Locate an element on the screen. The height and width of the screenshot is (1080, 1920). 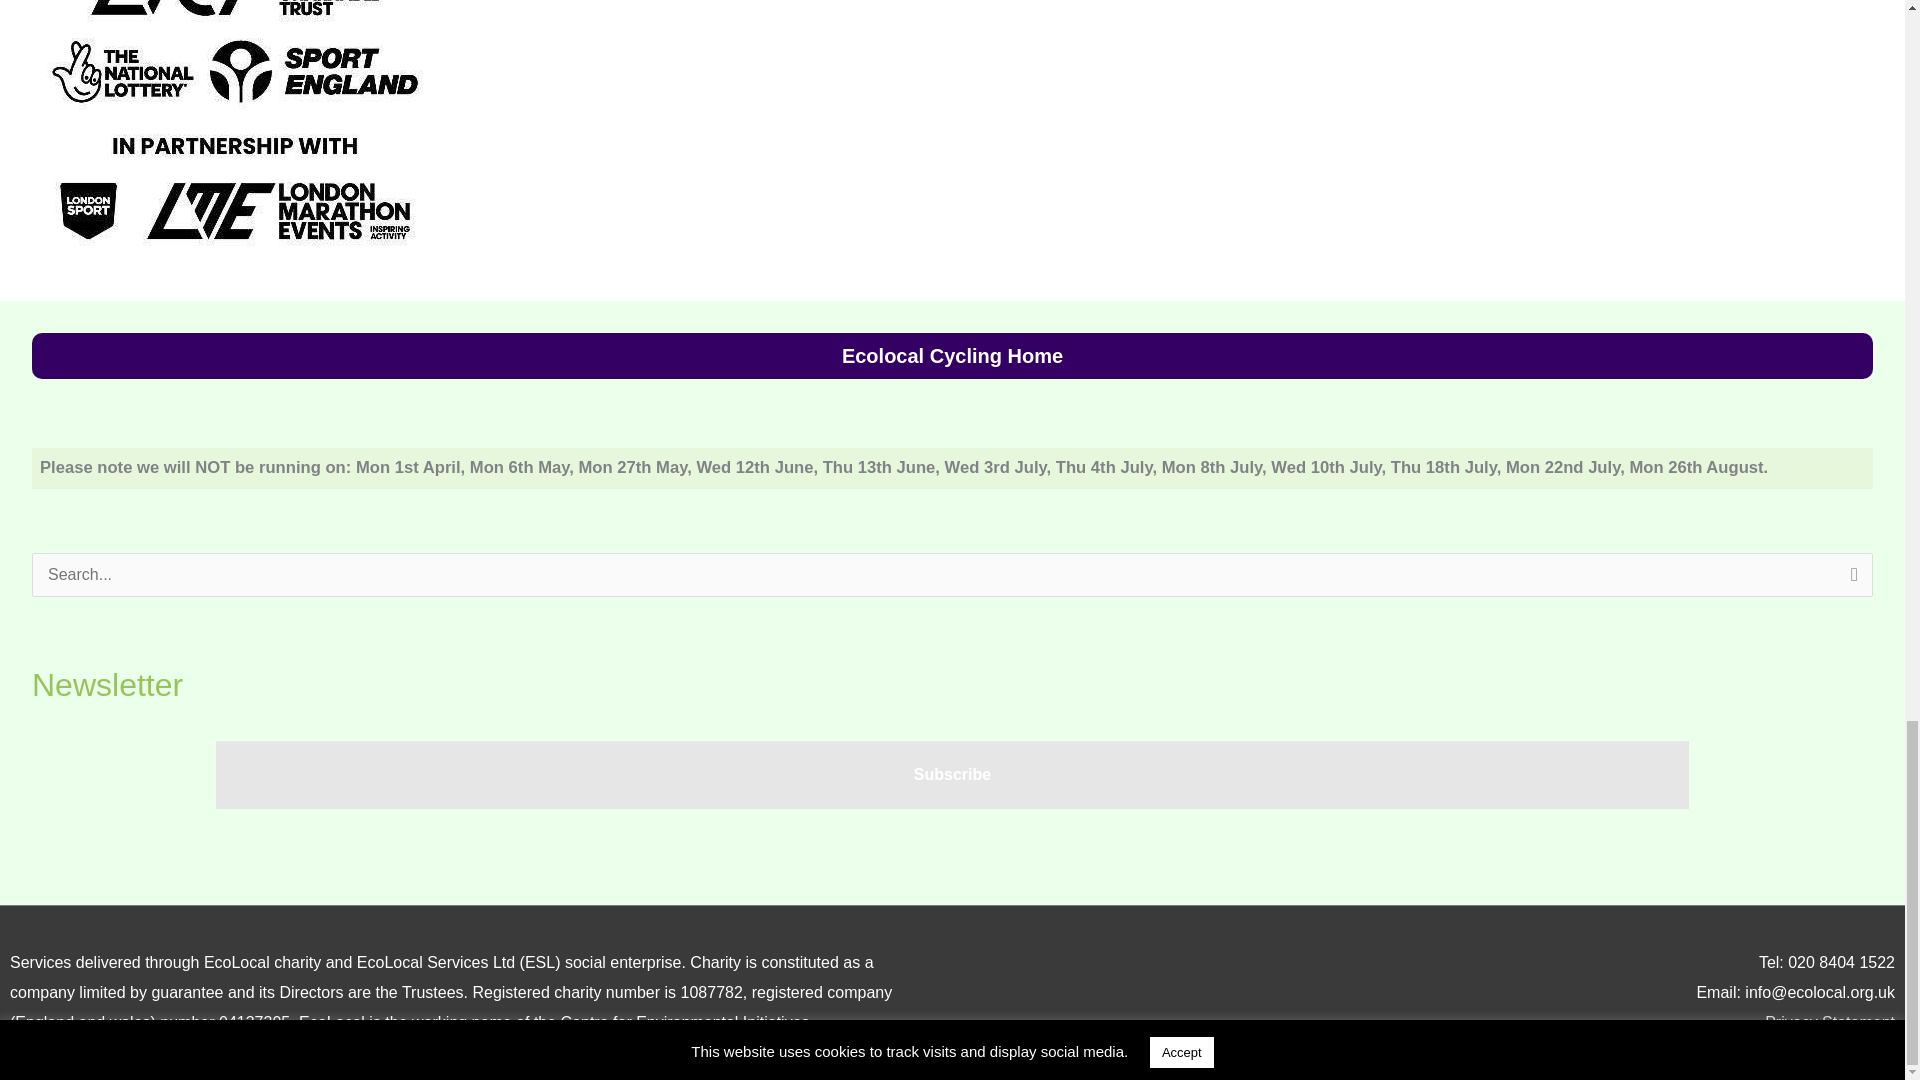
Privacy Statement is located at coordinates (1830, 1022).